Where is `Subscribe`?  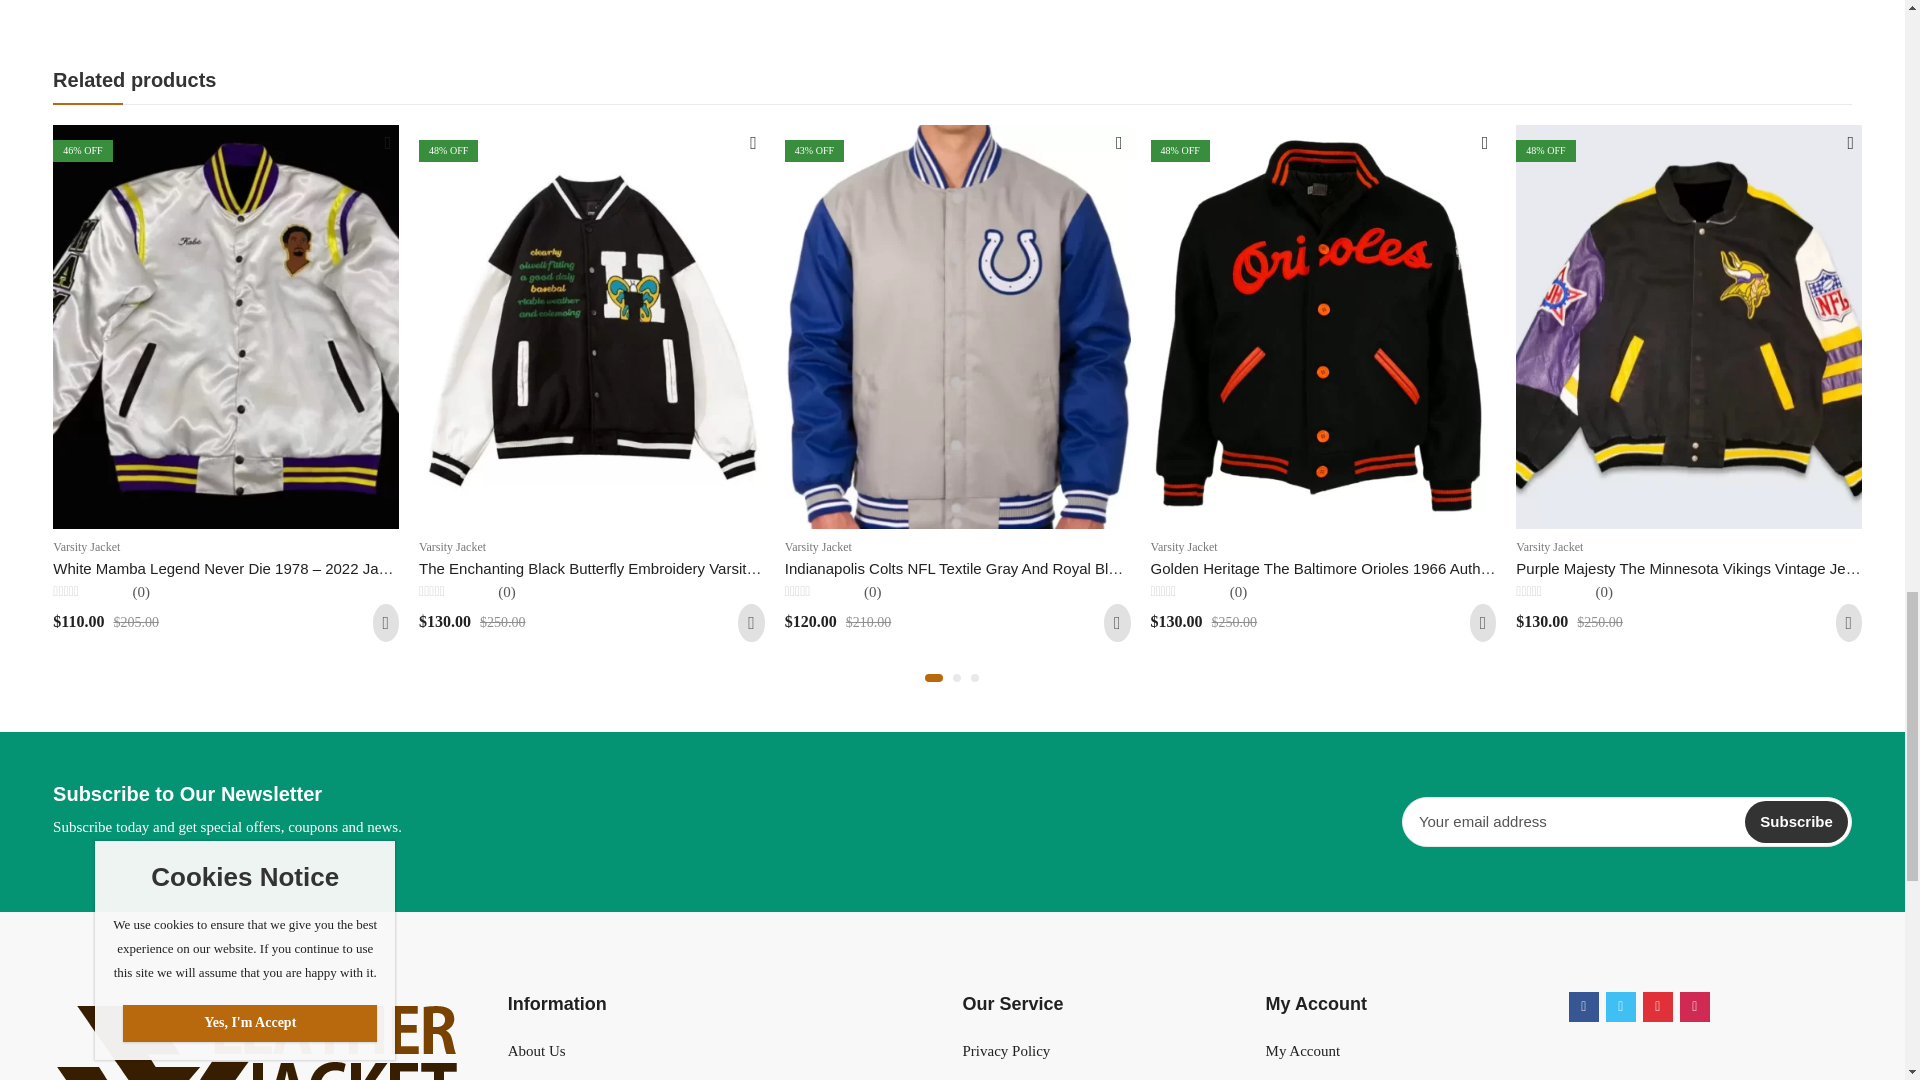
Subscribe is located at coordinates (1796, 822).